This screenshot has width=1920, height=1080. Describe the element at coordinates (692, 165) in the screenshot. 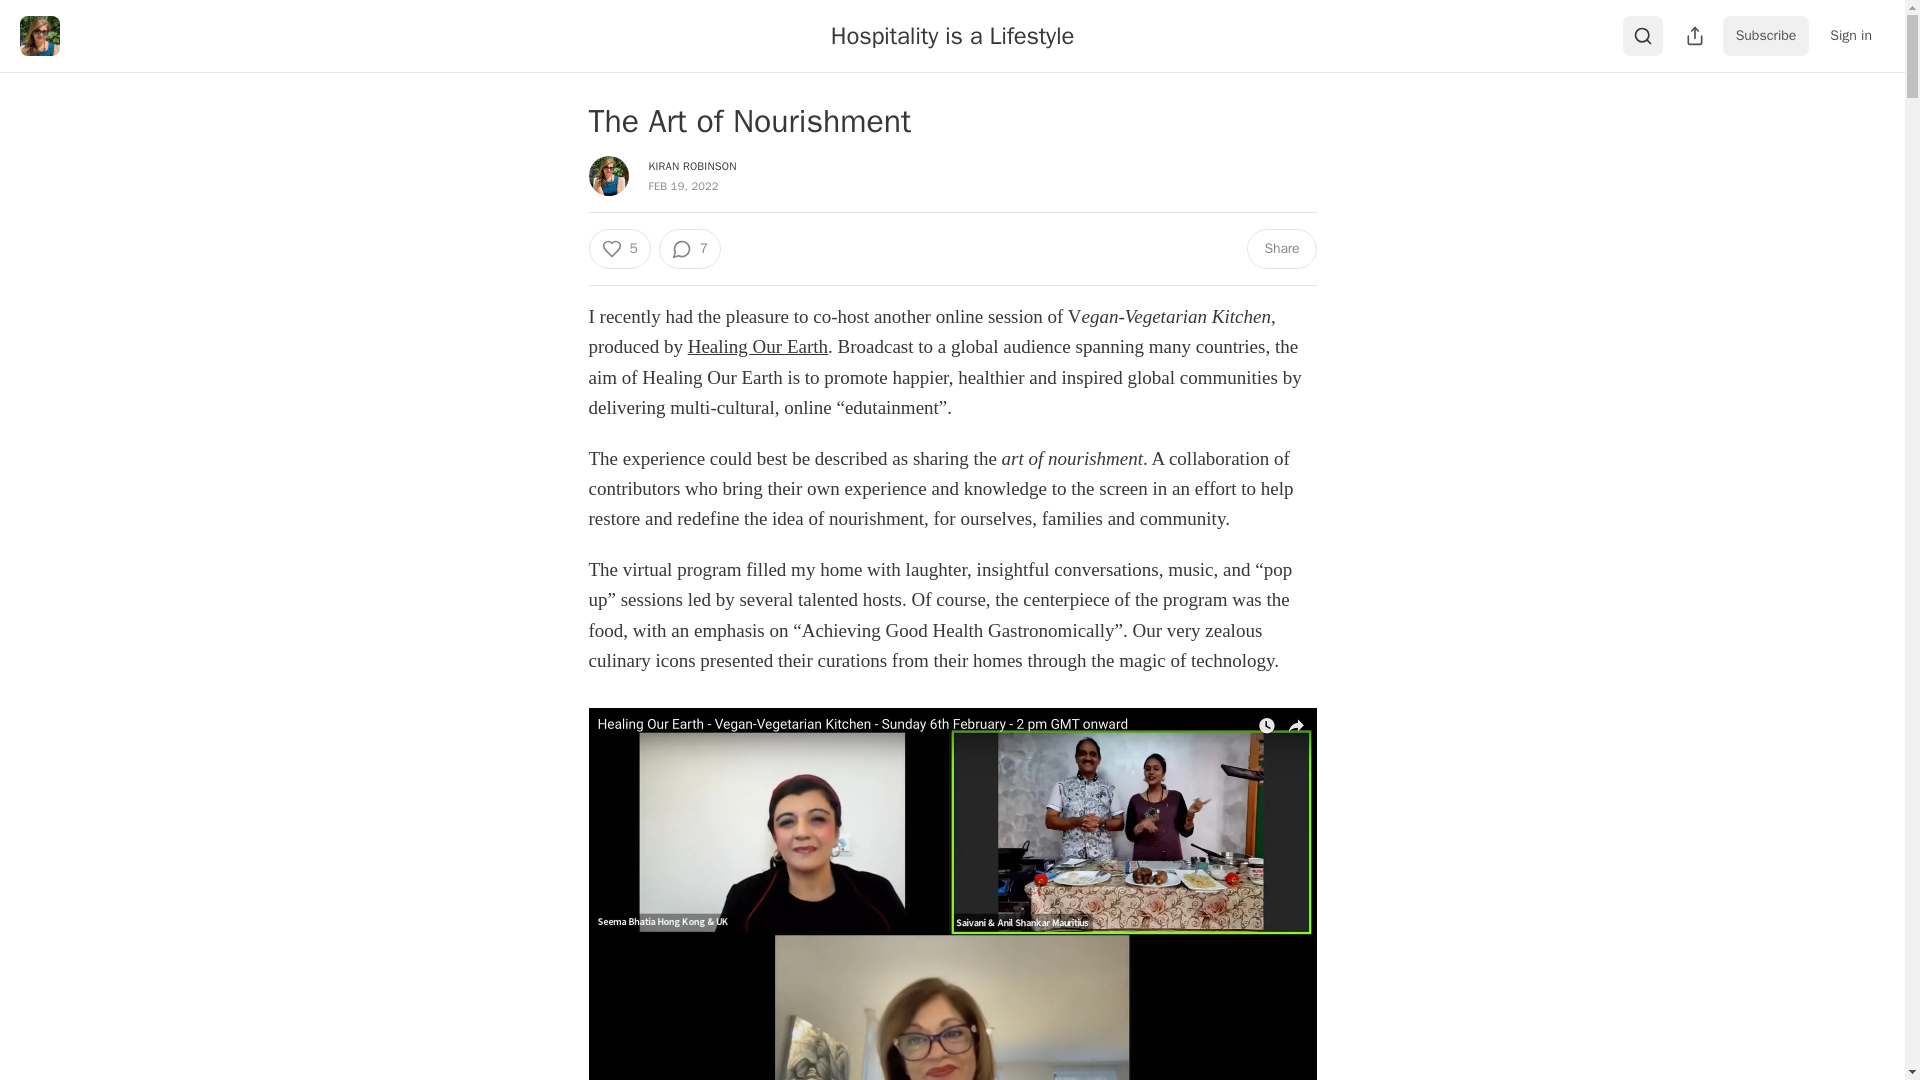

I see `KIRAN ROBINSON` at that location.